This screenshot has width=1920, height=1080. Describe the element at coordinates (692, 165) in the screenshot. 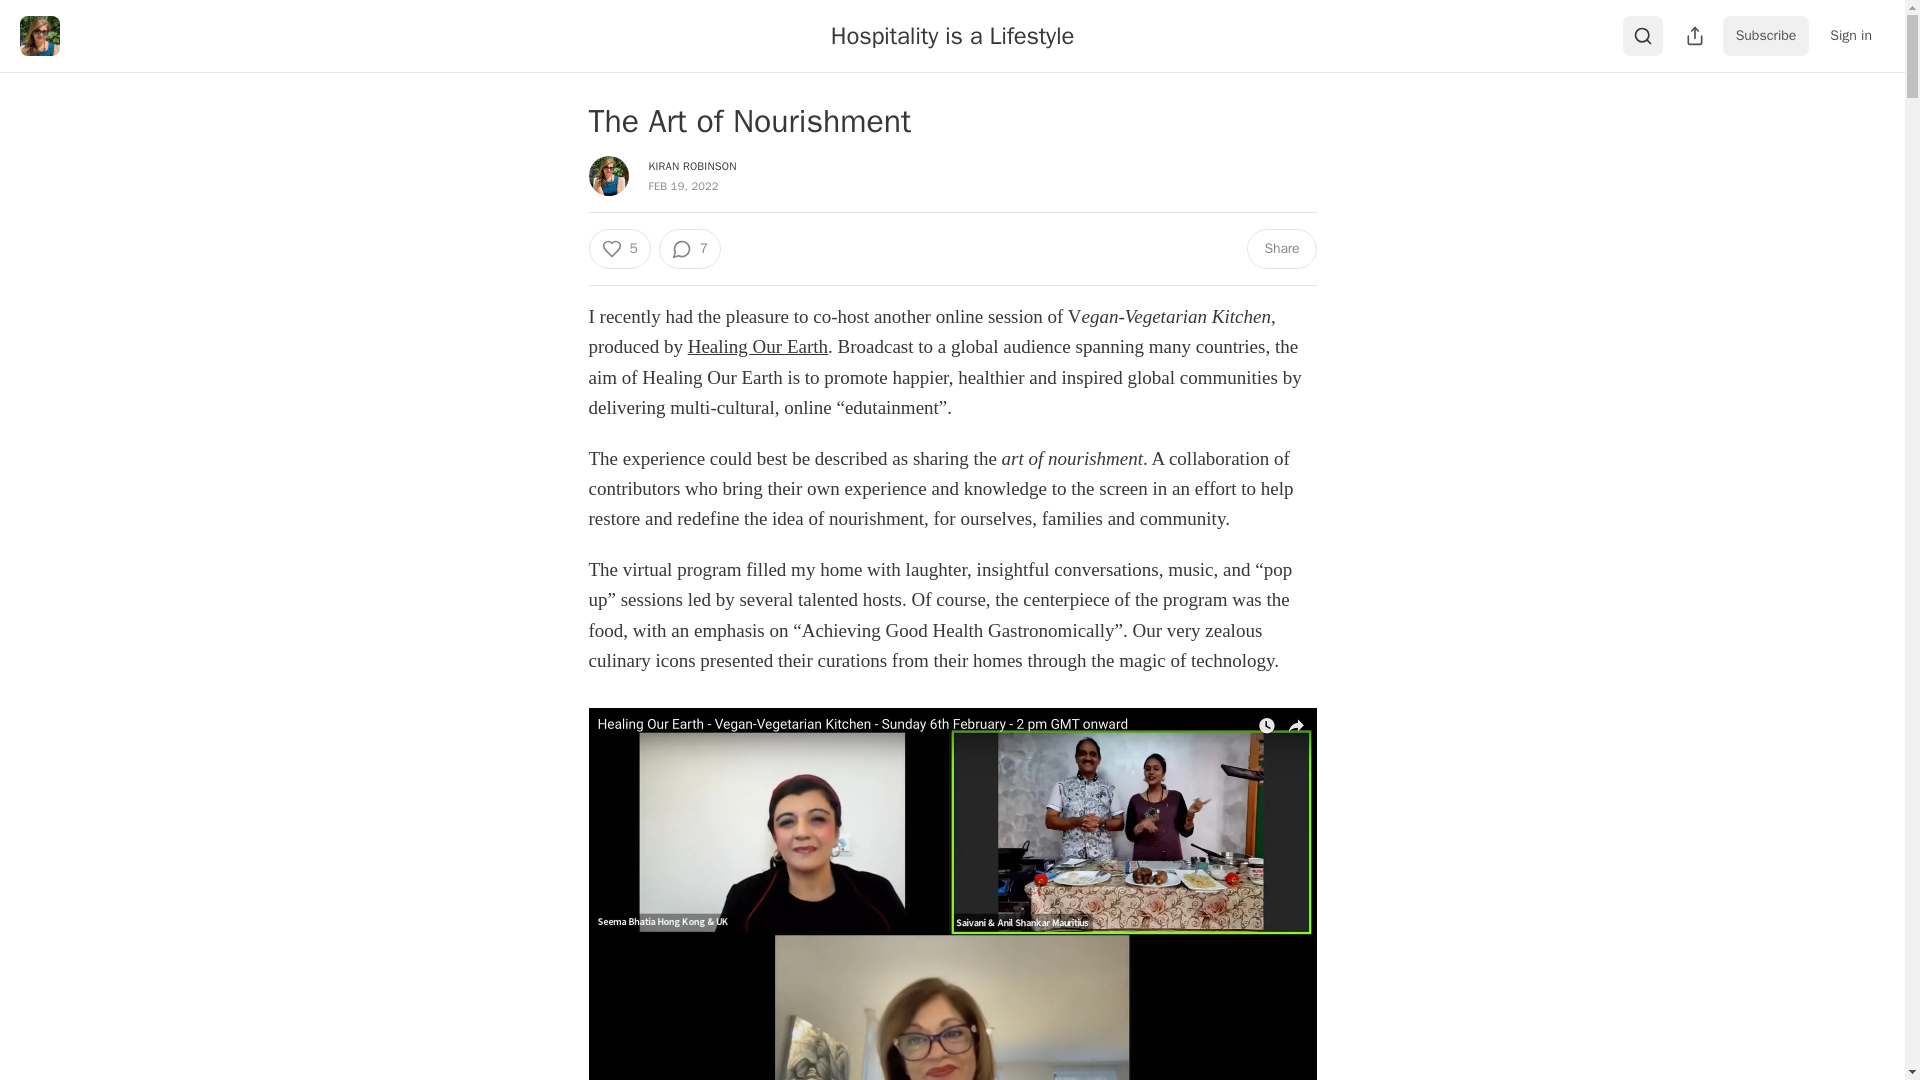

I see `KIRAN ROBINSON` at that location.